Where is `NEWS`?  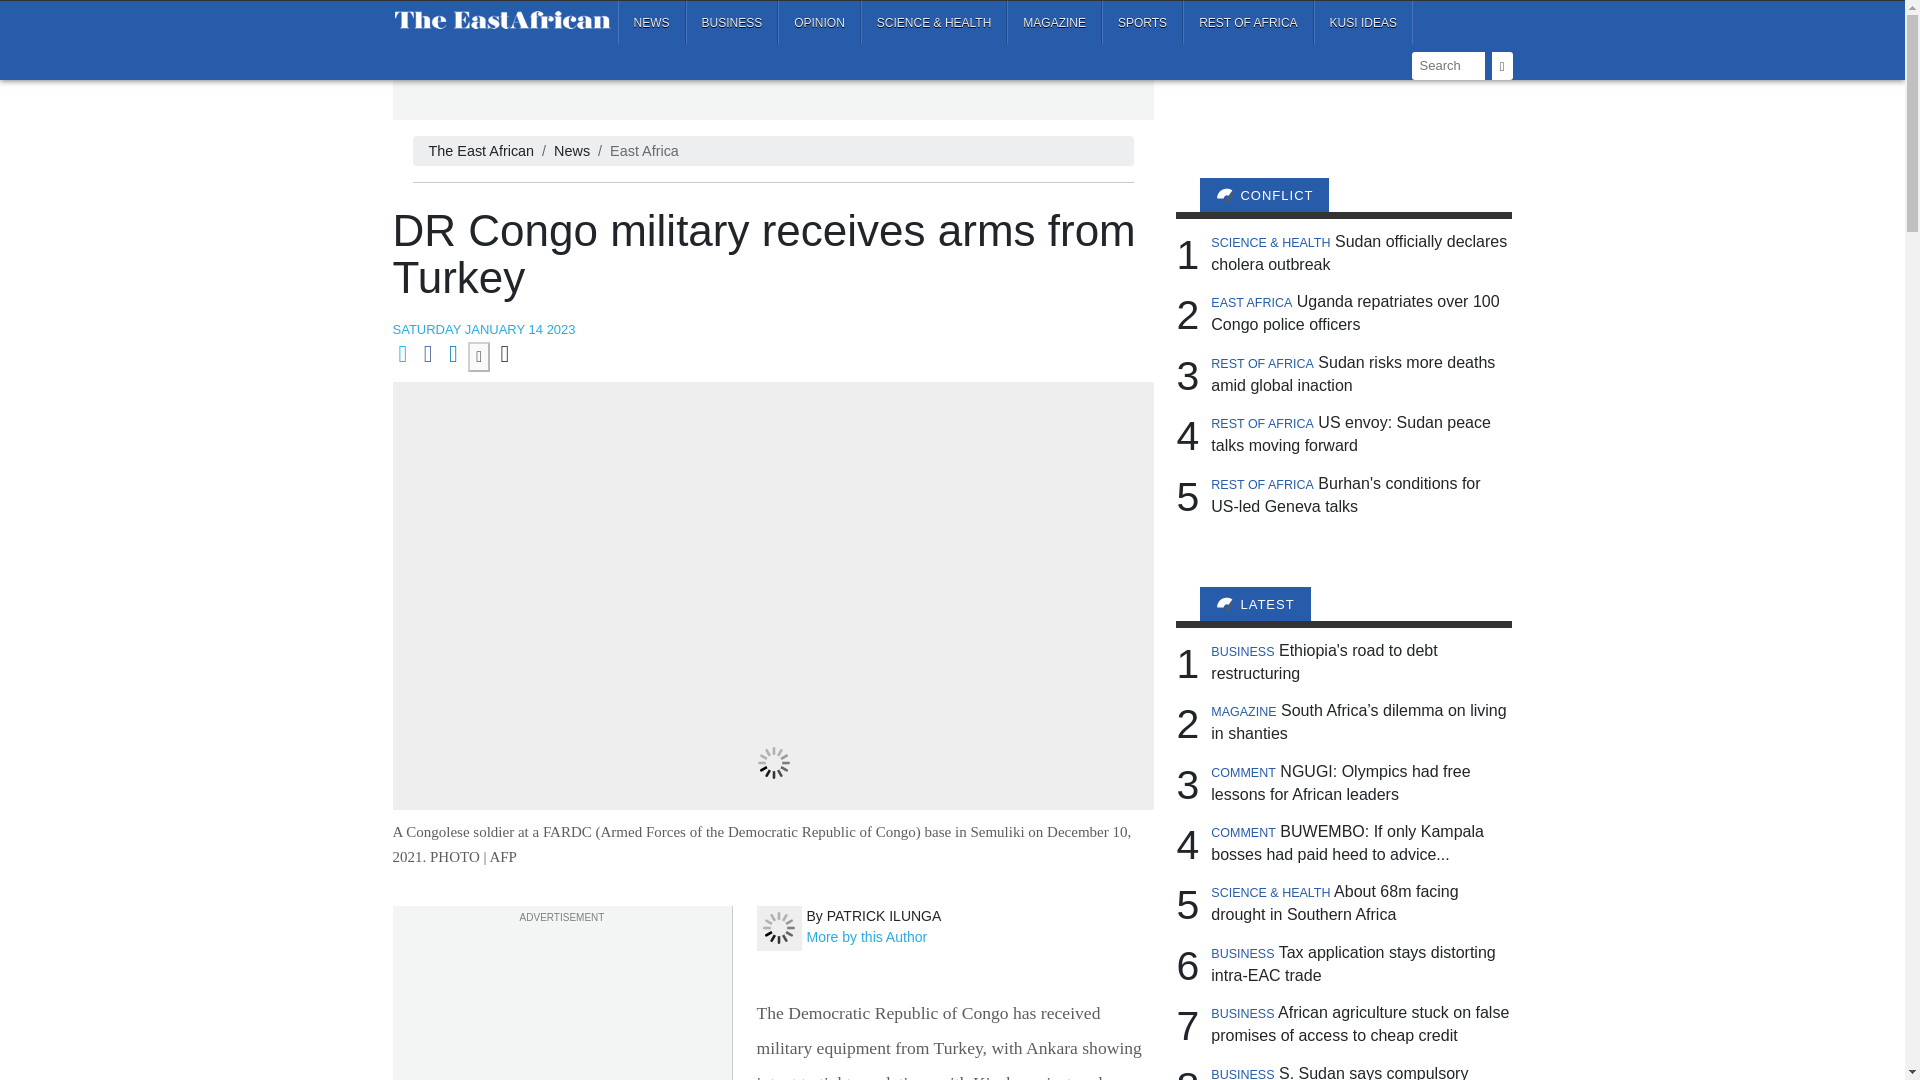
NEWS is located at coordinates (652, 22).